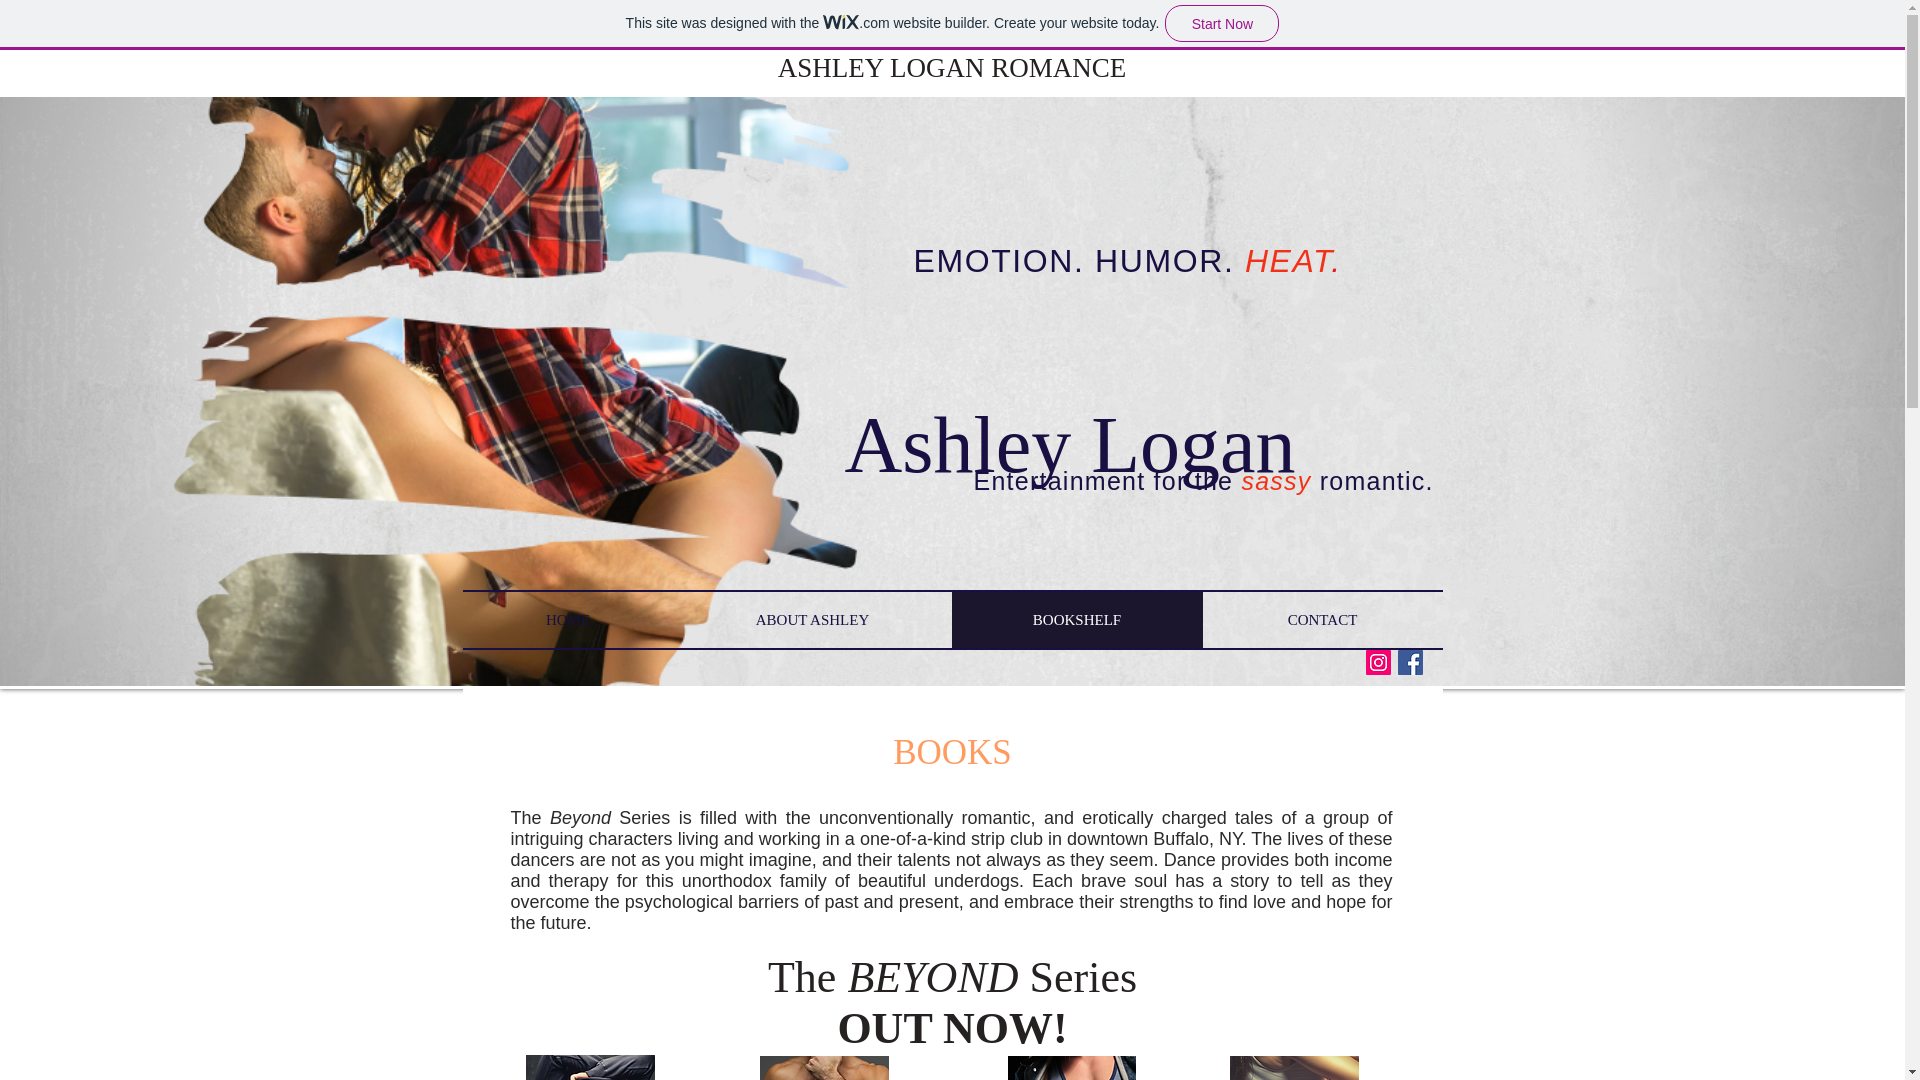 The width and height of the screenshot is (1920, 1080). I want to click on CONTACT, so click(1321, 620).